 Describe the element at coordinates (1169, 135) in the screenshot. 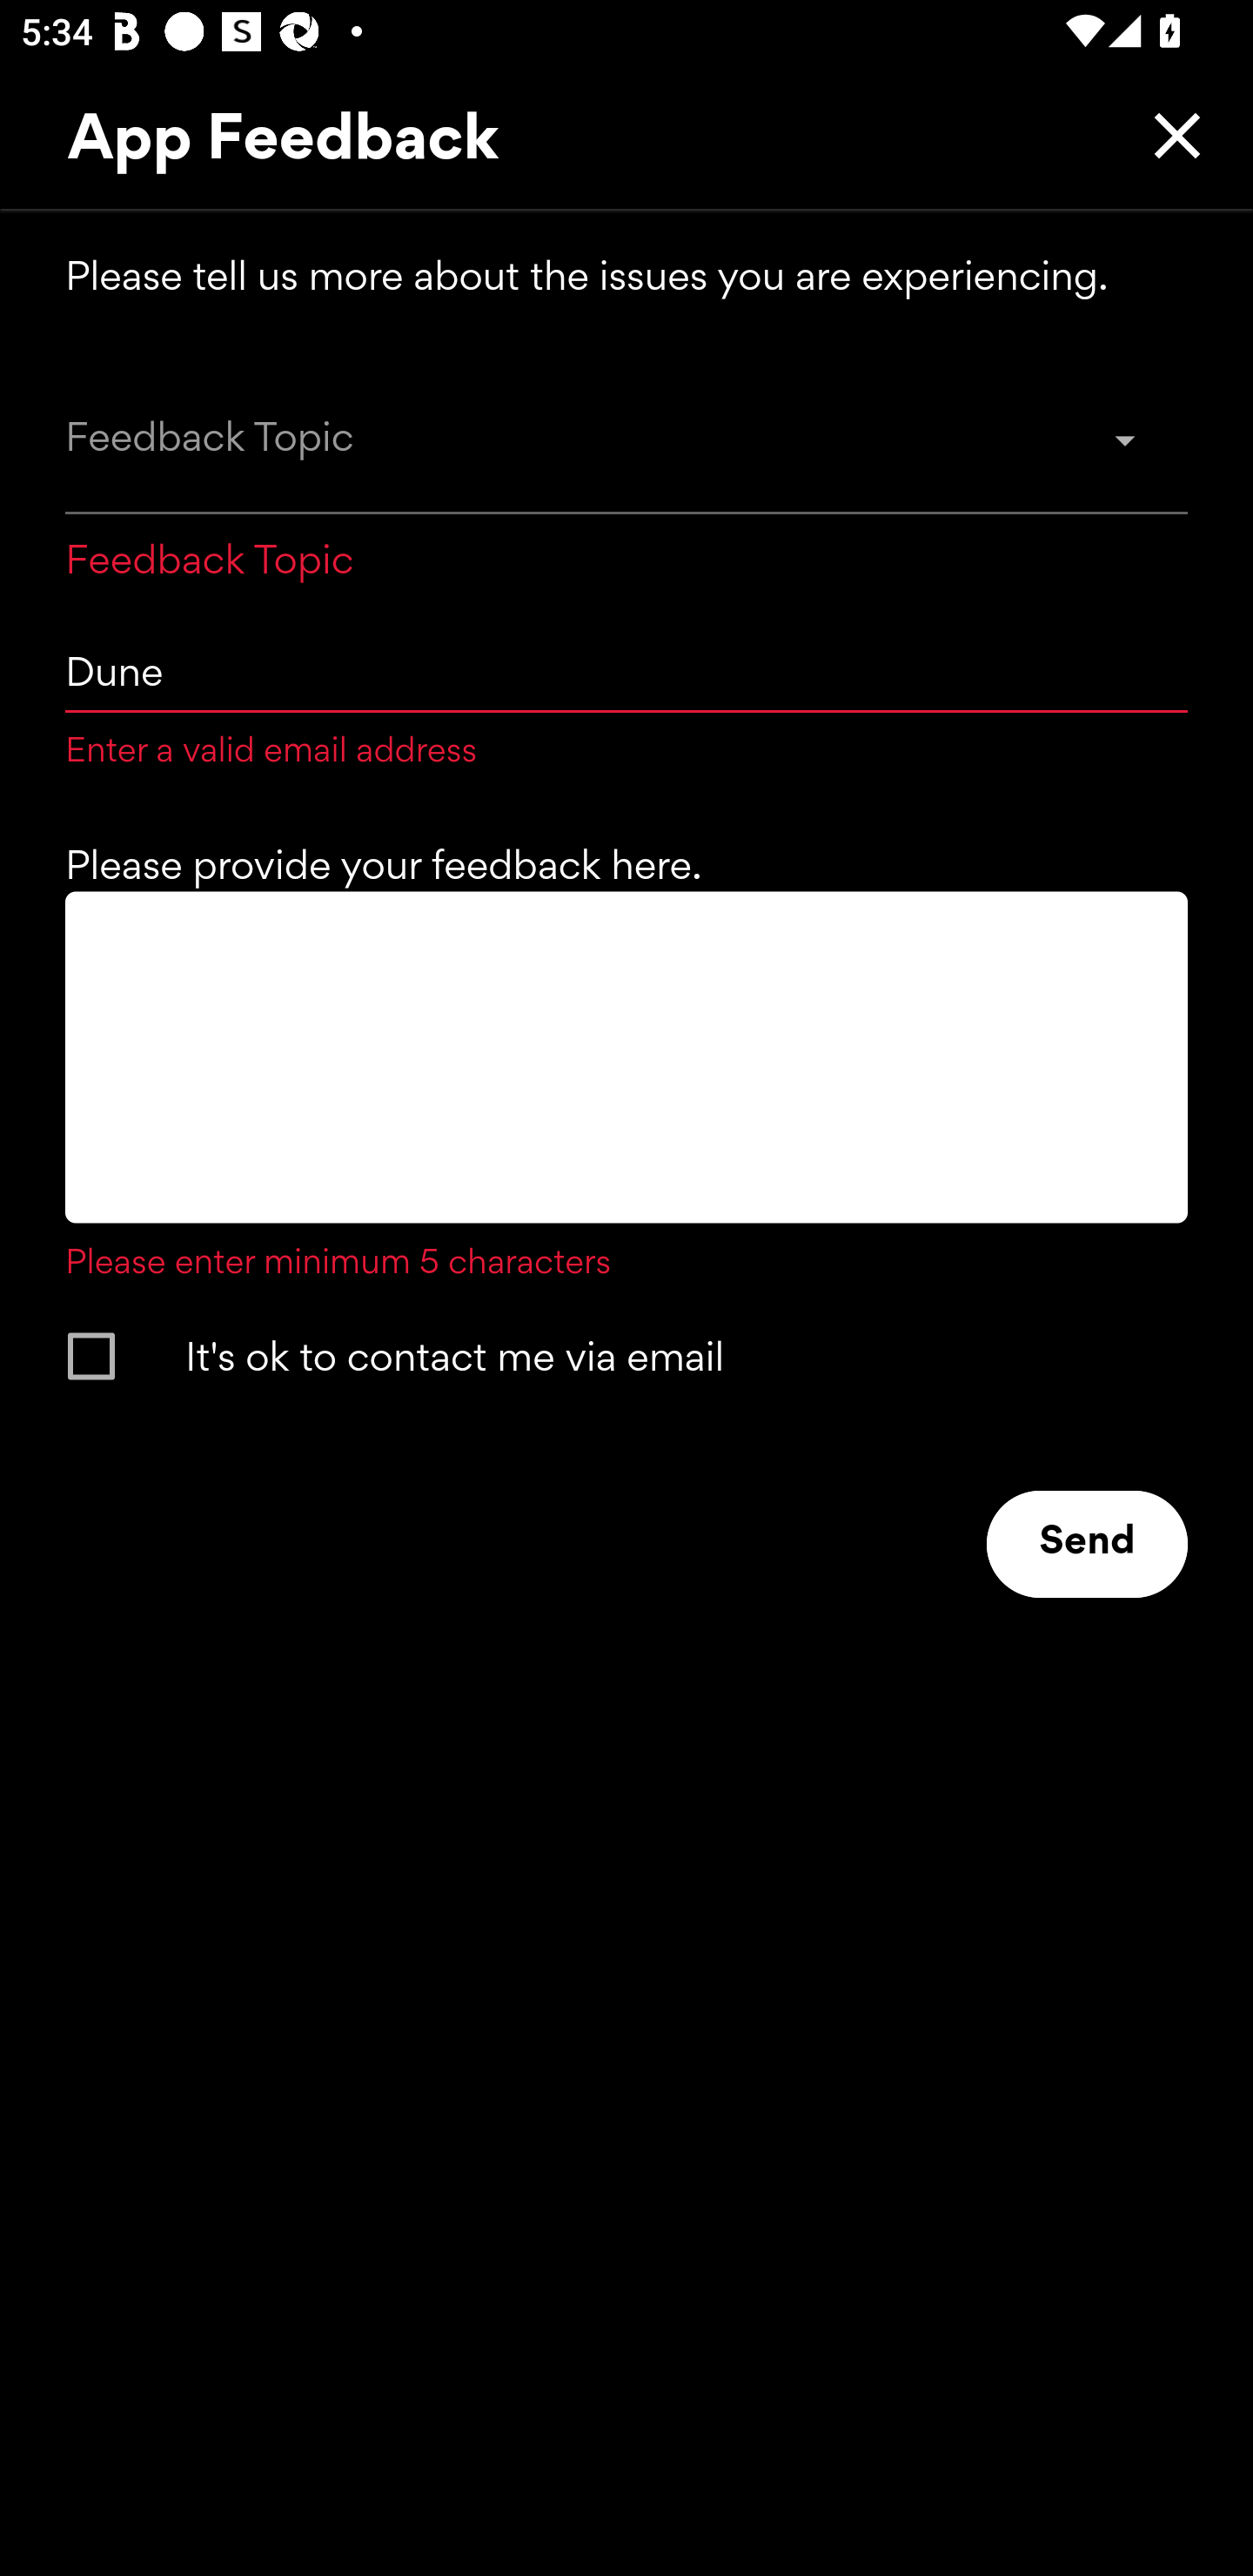

I see `Close` at that location.